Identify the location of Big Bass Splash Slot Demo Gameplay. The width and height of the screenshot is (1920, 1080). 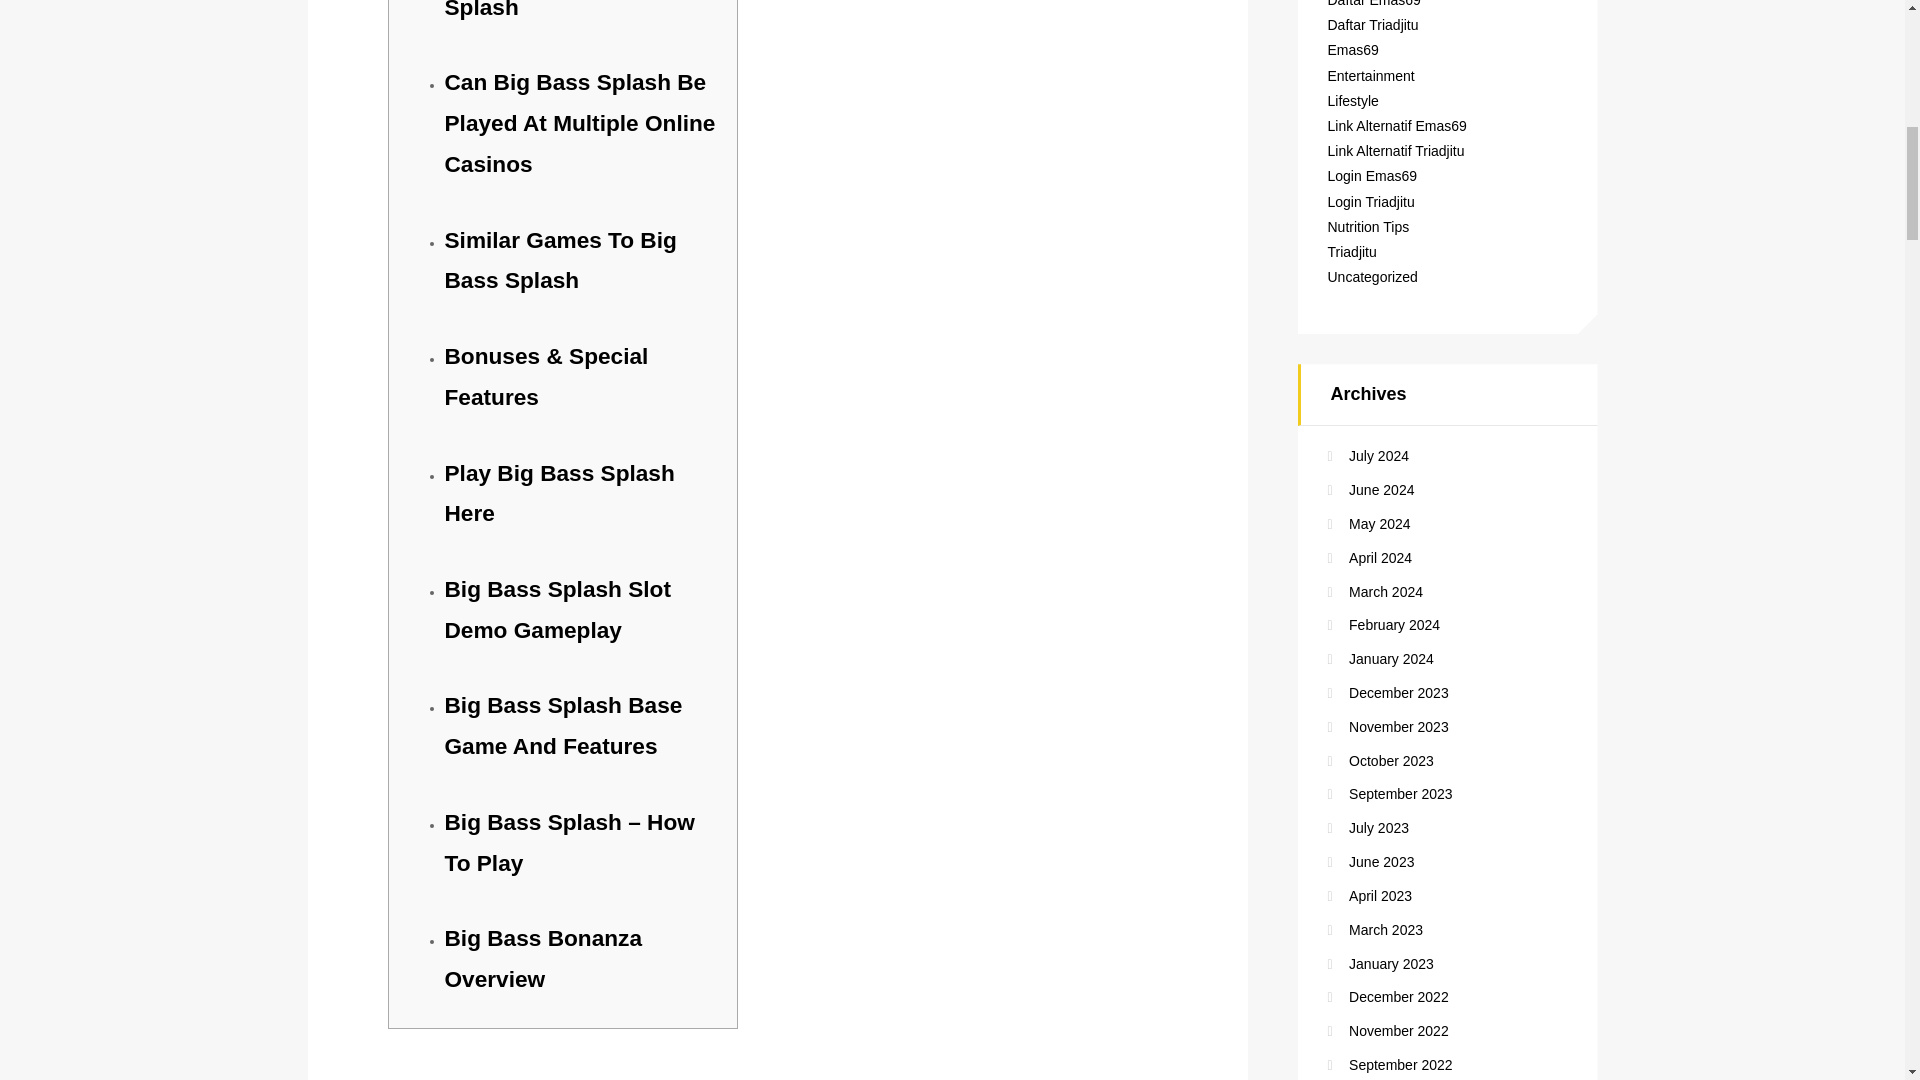
(556, 608).